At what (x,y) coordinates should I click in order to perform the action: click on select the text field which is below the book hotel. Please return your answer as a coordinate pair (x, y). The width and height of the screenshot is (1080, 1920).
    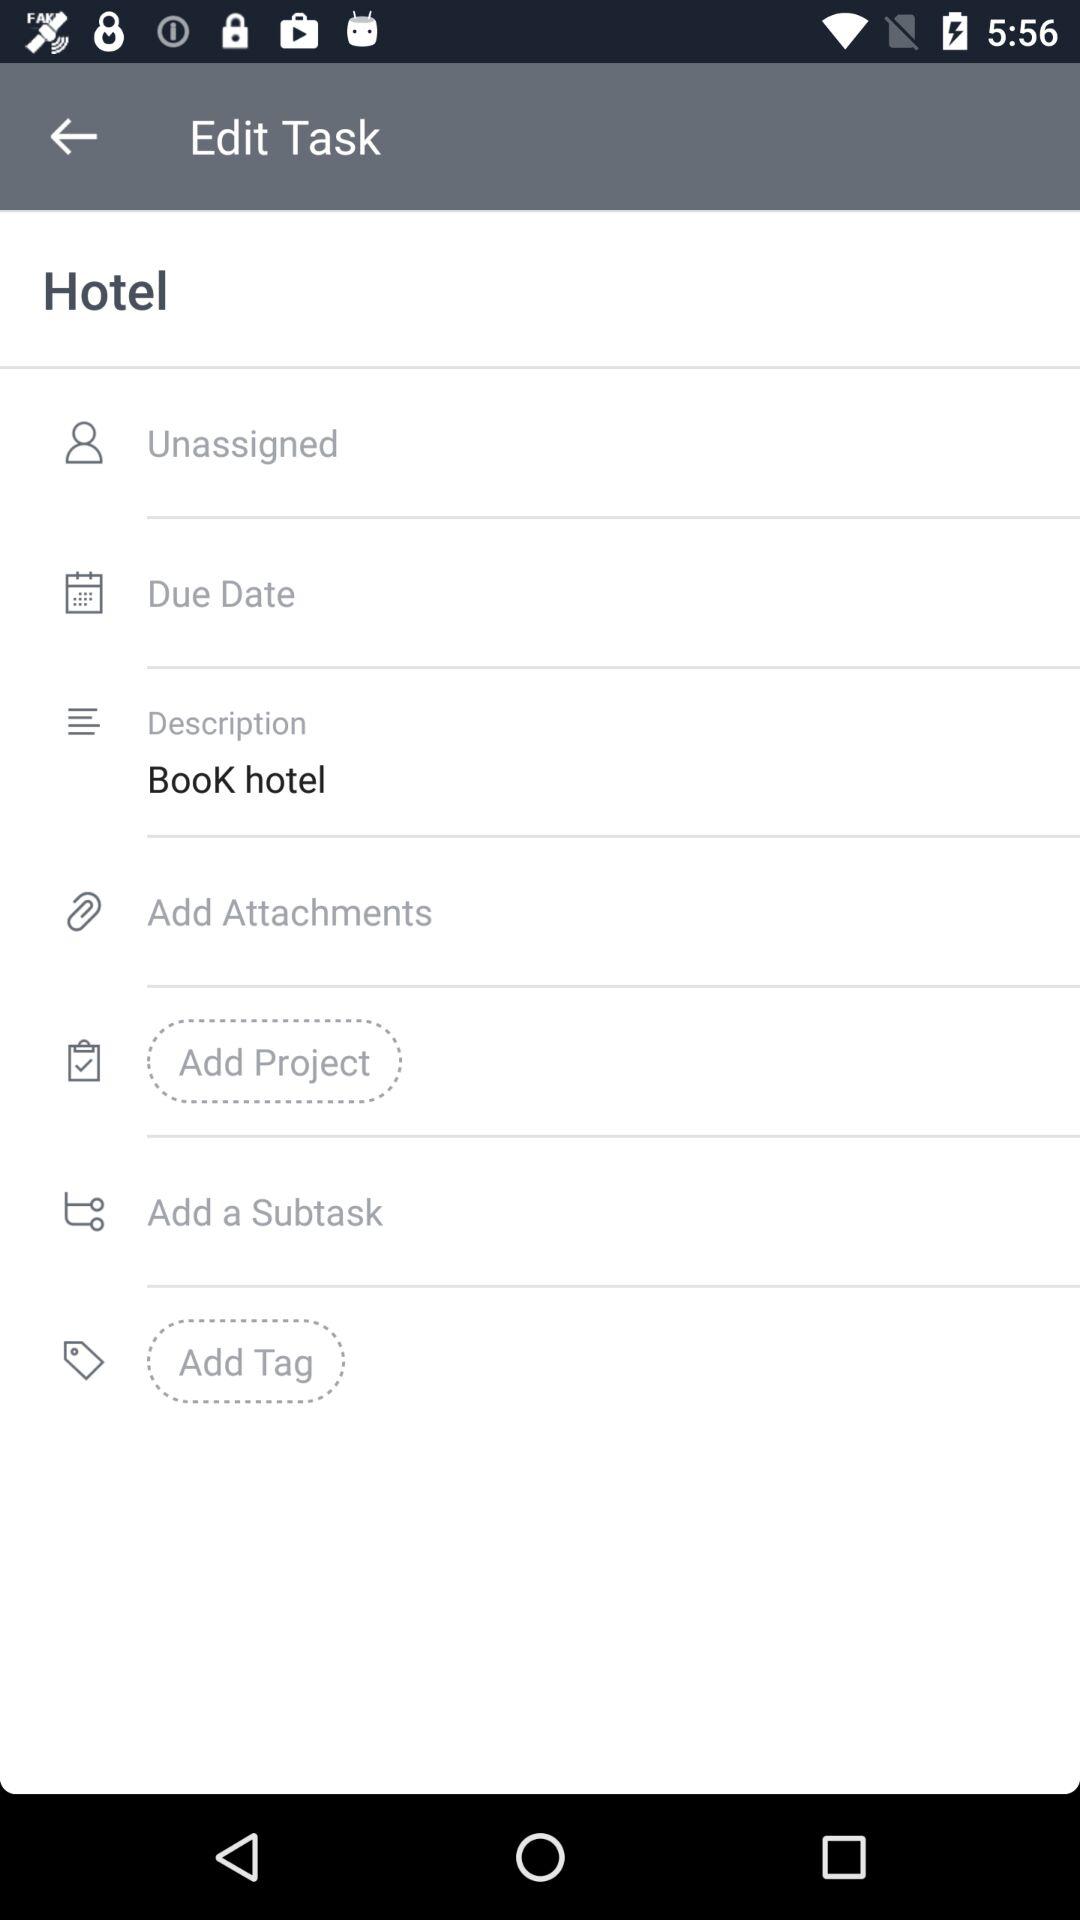
    Looking at the image, I should click on (613, 910).